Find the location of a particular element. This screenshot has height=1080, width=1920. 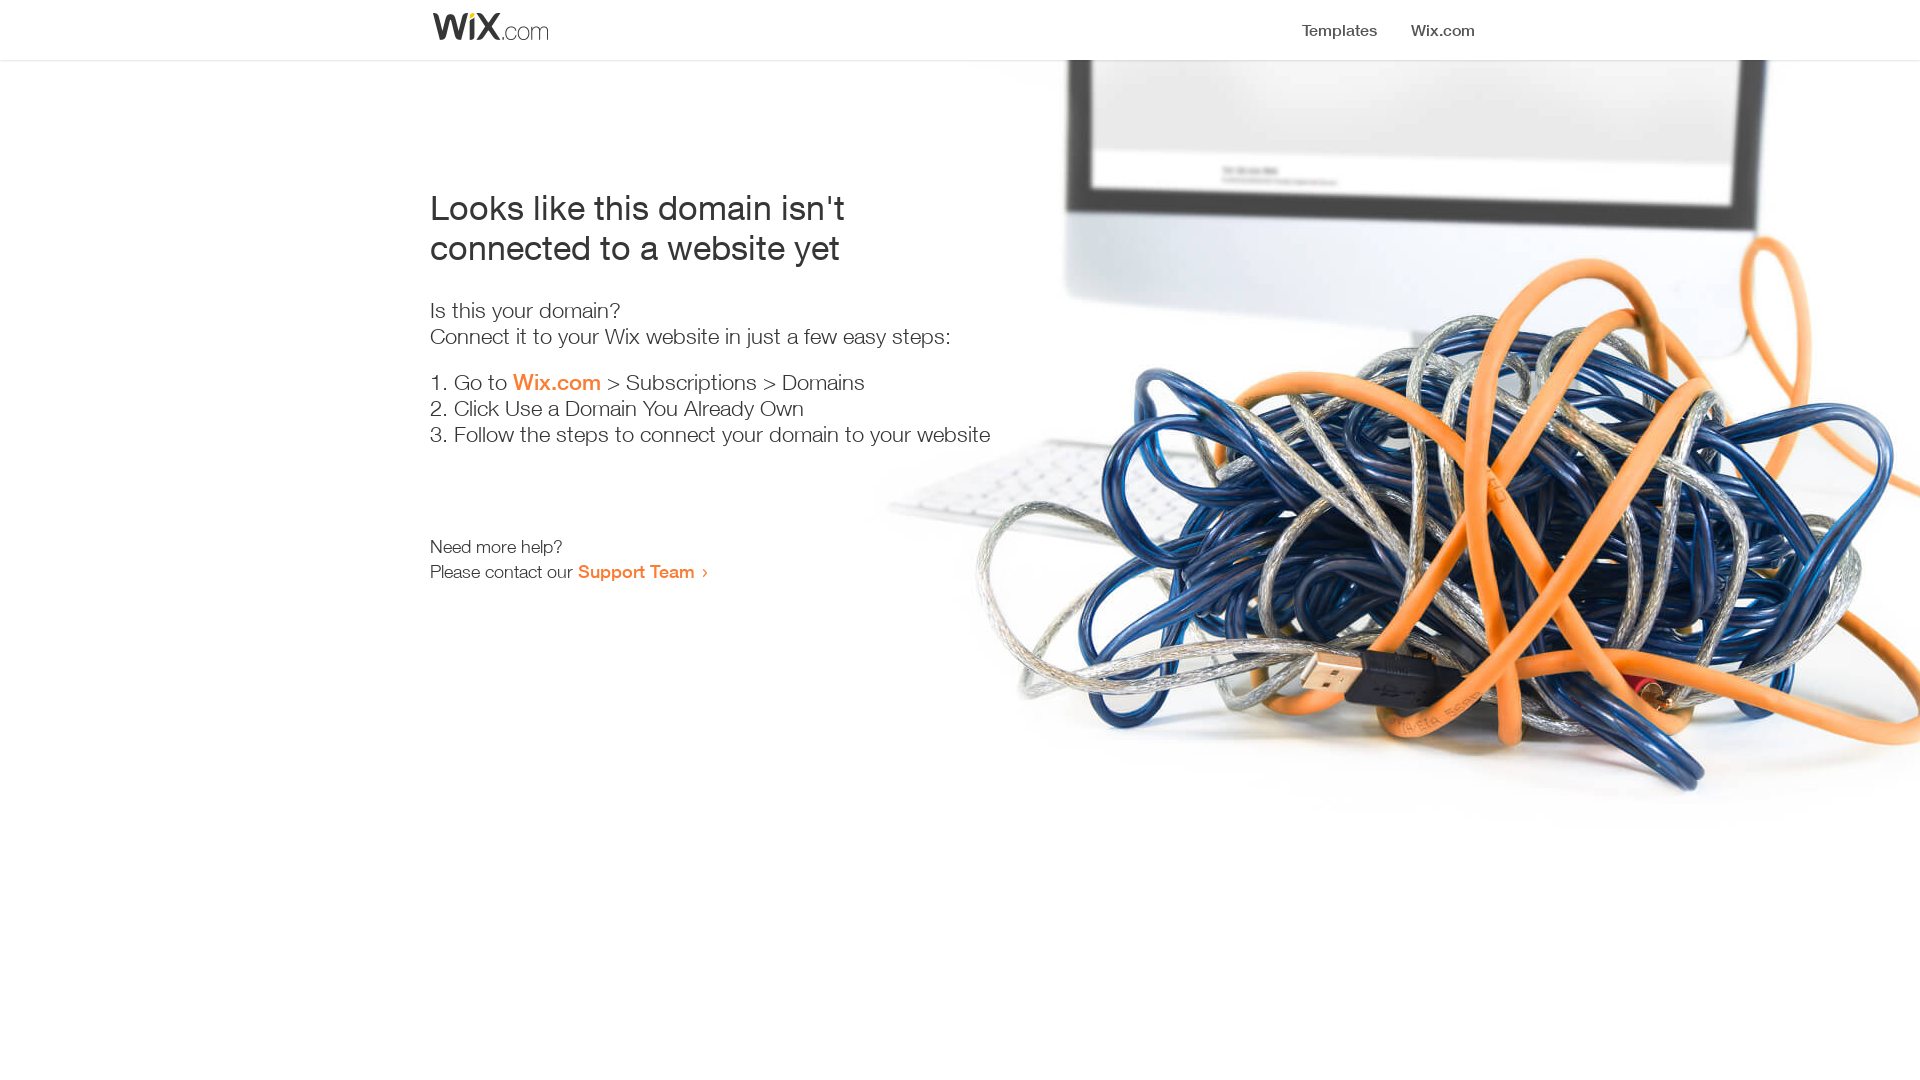

Wix.com is located at coordinates (557, 382).